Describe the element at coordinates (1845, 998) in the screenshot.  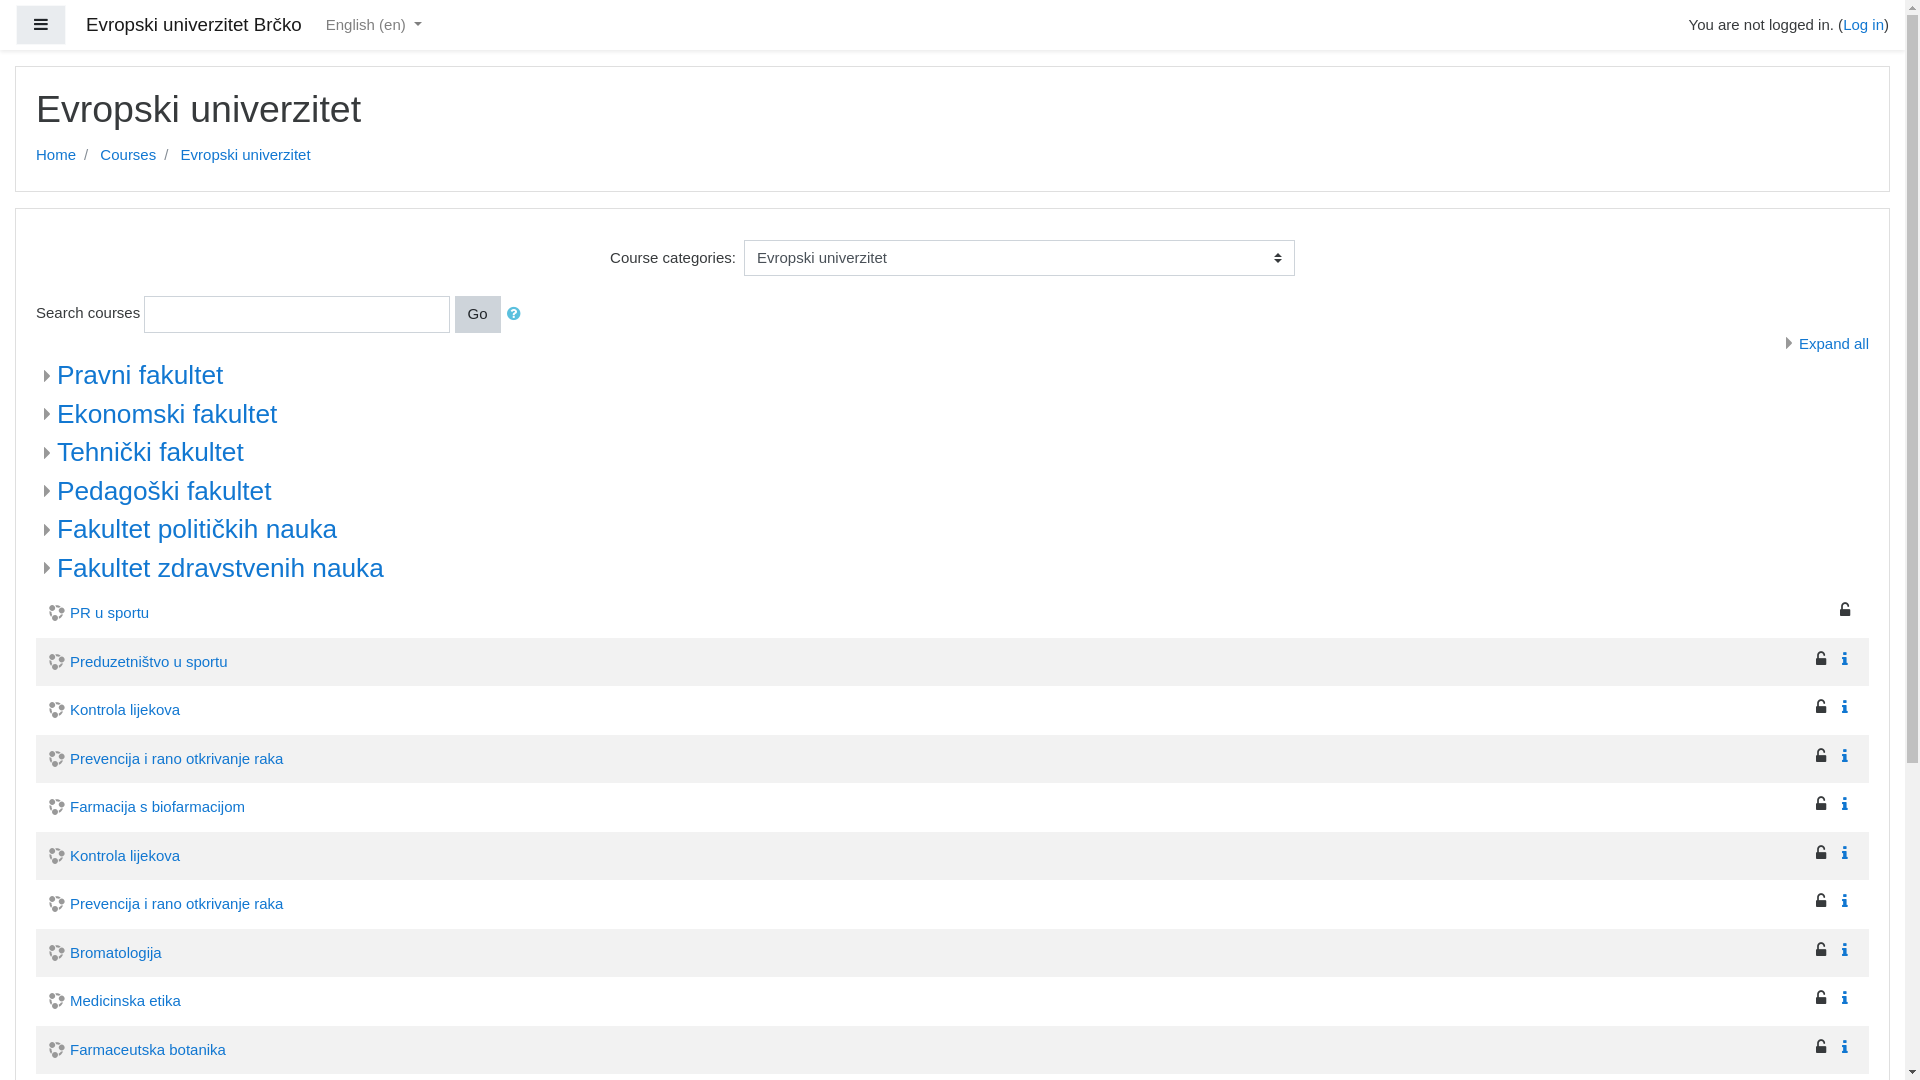
I see `Summary` at that location.